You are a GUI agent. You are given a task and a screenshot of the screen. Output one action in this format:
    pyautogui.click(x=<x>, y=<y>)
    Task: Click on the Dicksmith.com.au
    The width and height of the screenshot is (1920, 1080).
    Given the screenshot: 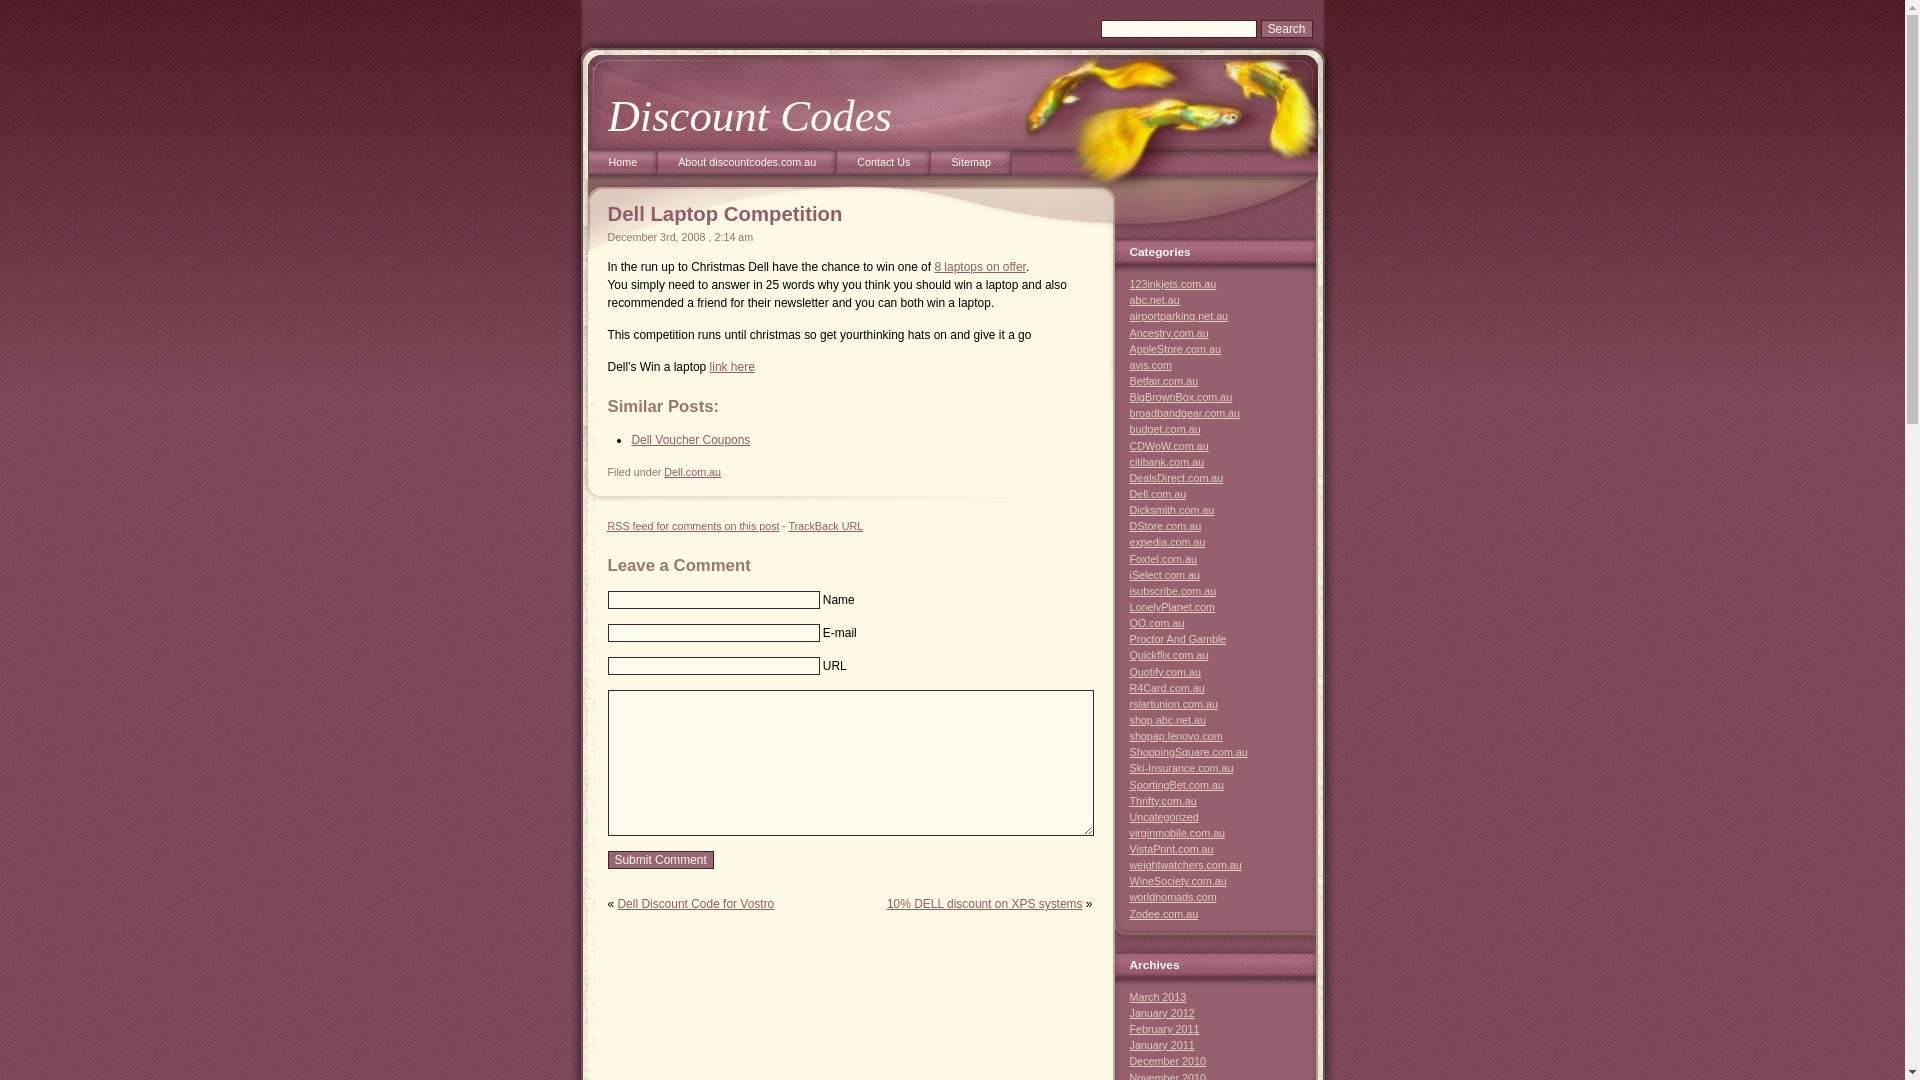 What is the action you would take?
    pyautogui.click(x=1172, y=510)
    